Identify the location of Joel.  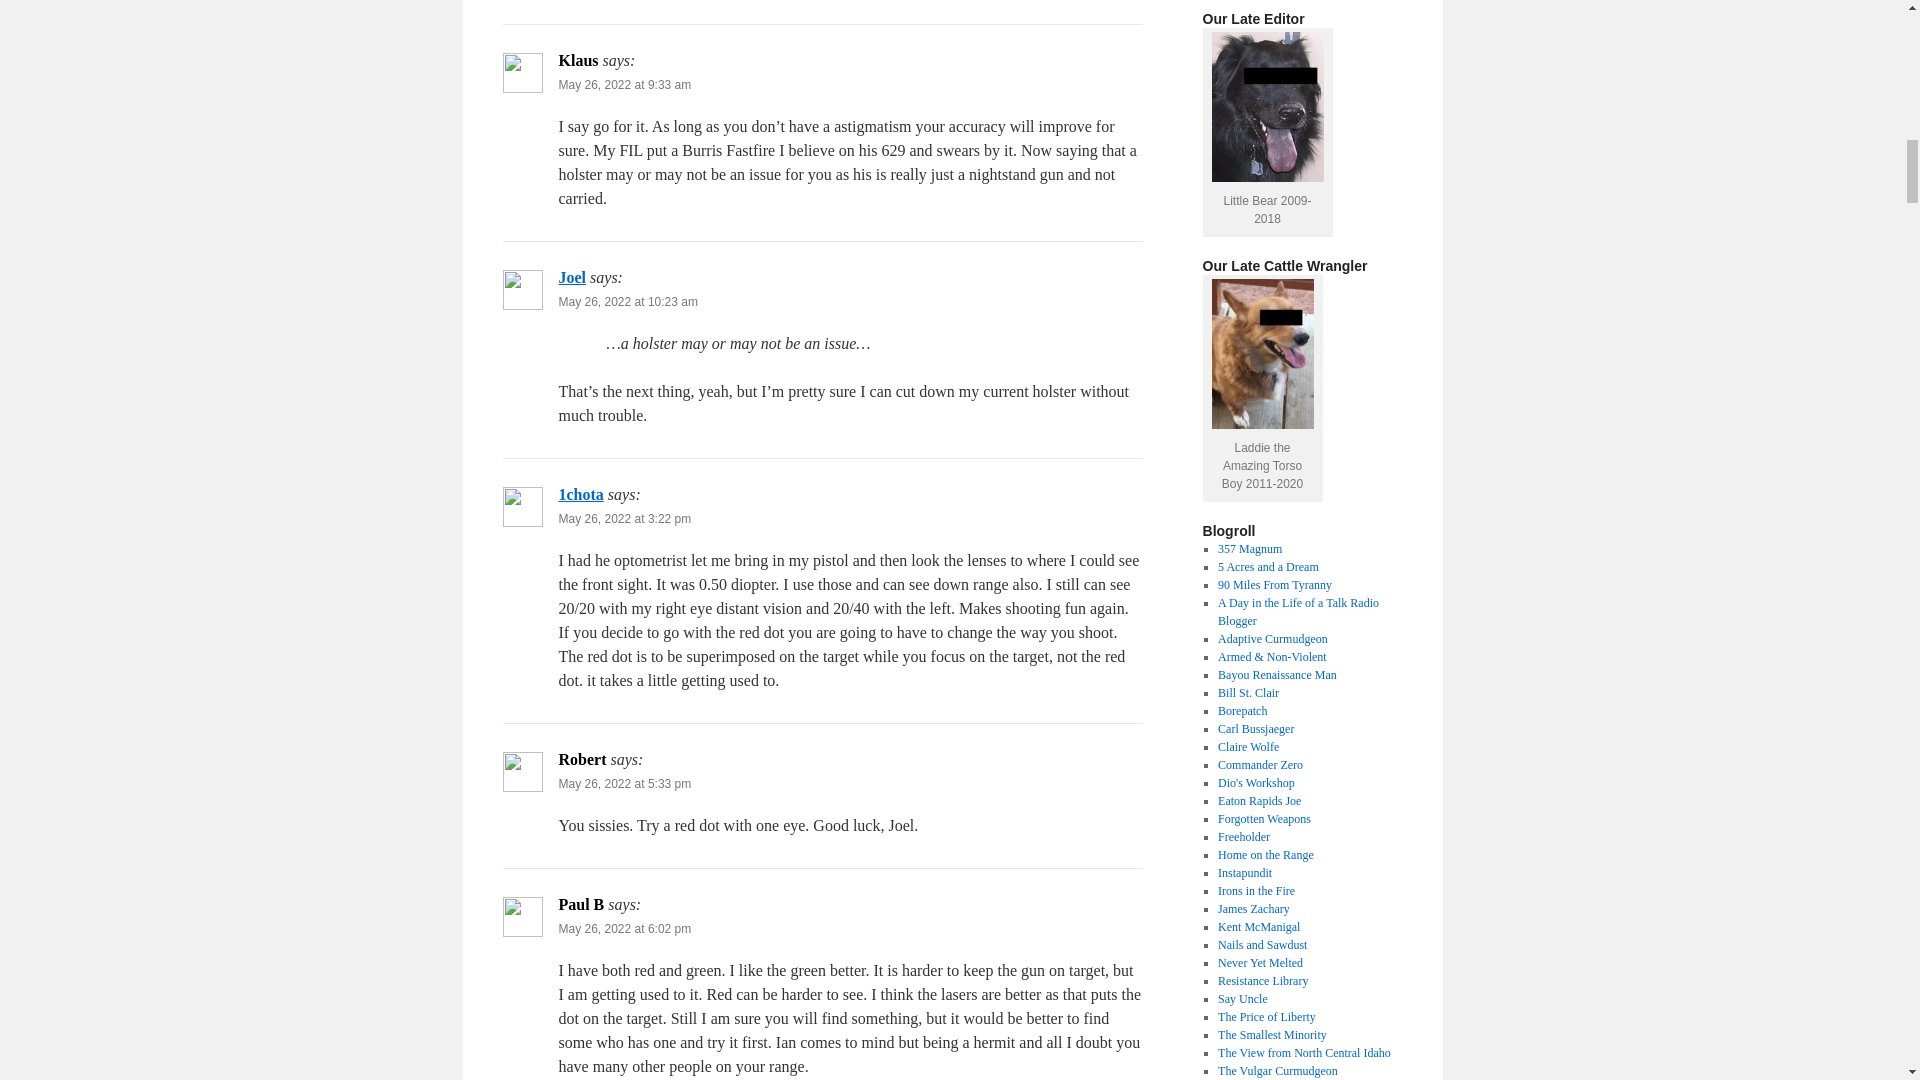
(572, 277).